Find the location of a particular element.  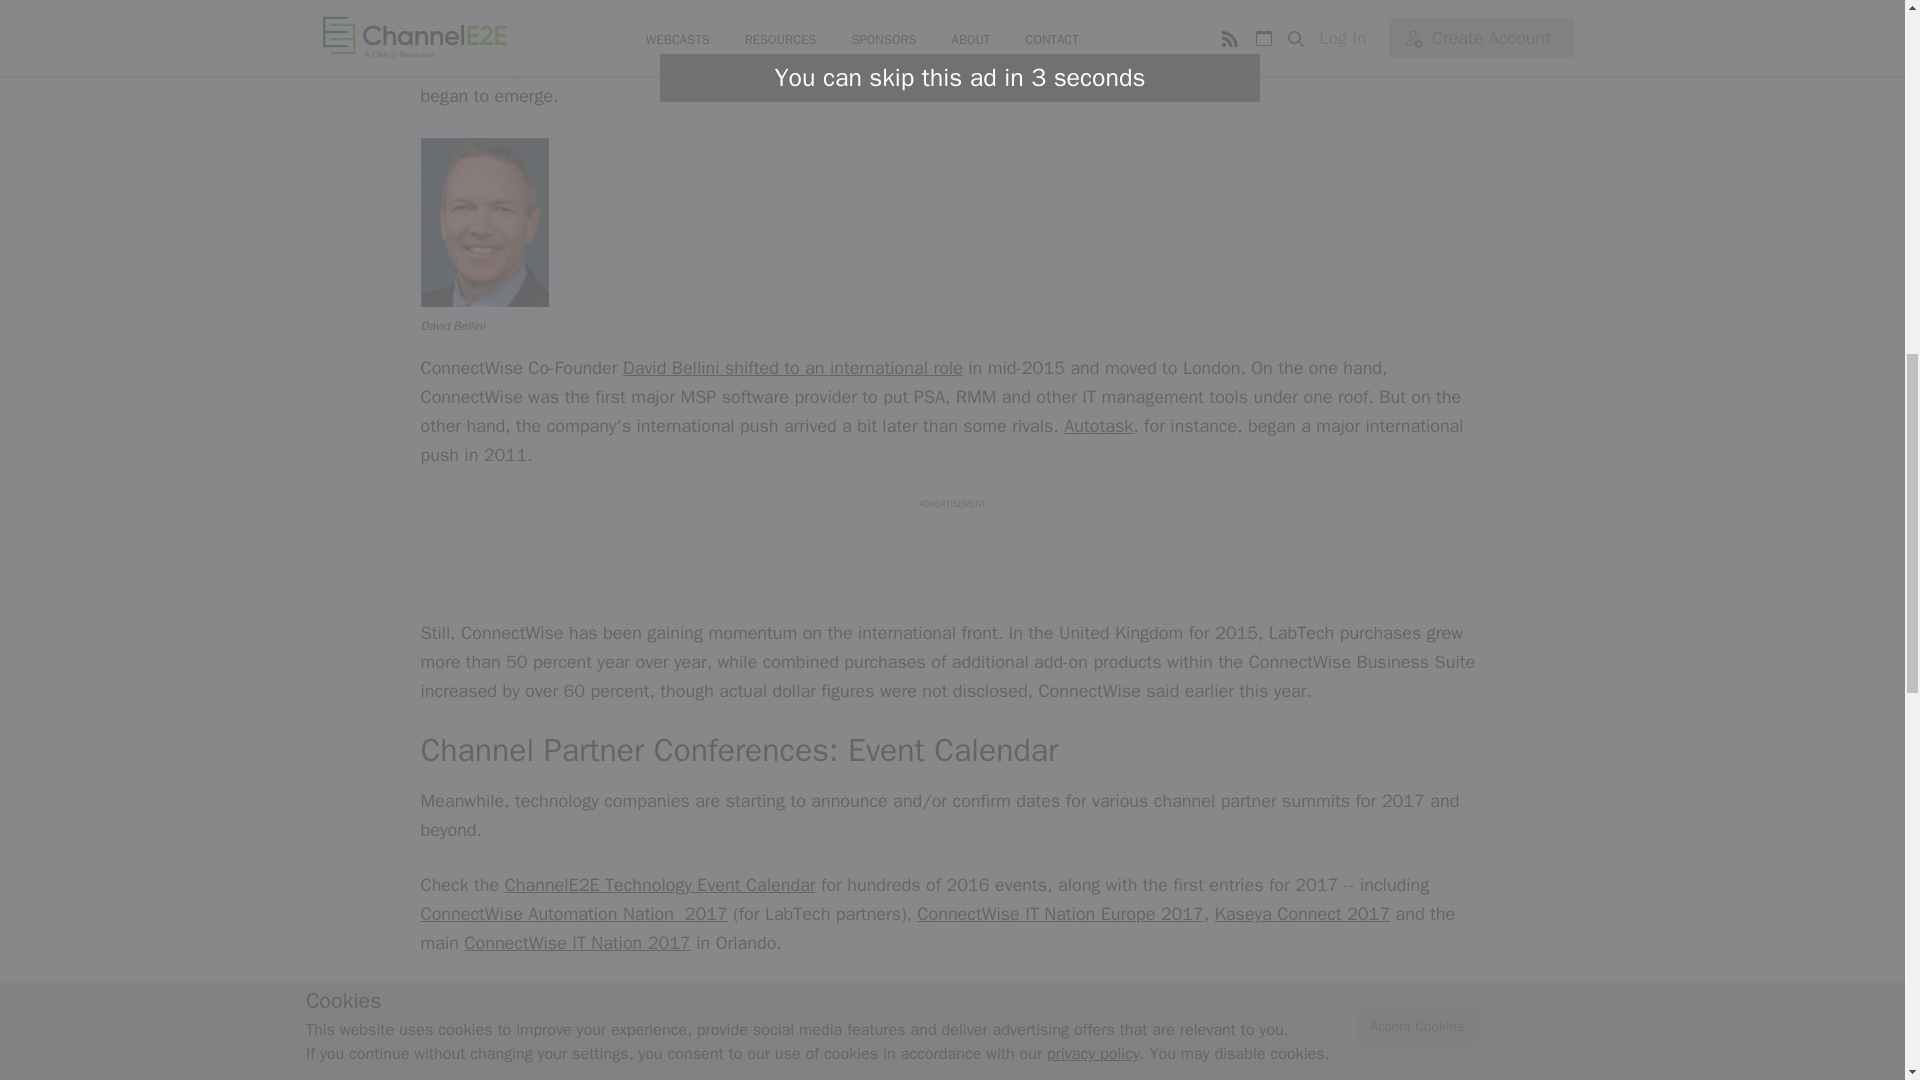

3rd party ad content is located at coordinates (951, 1040).